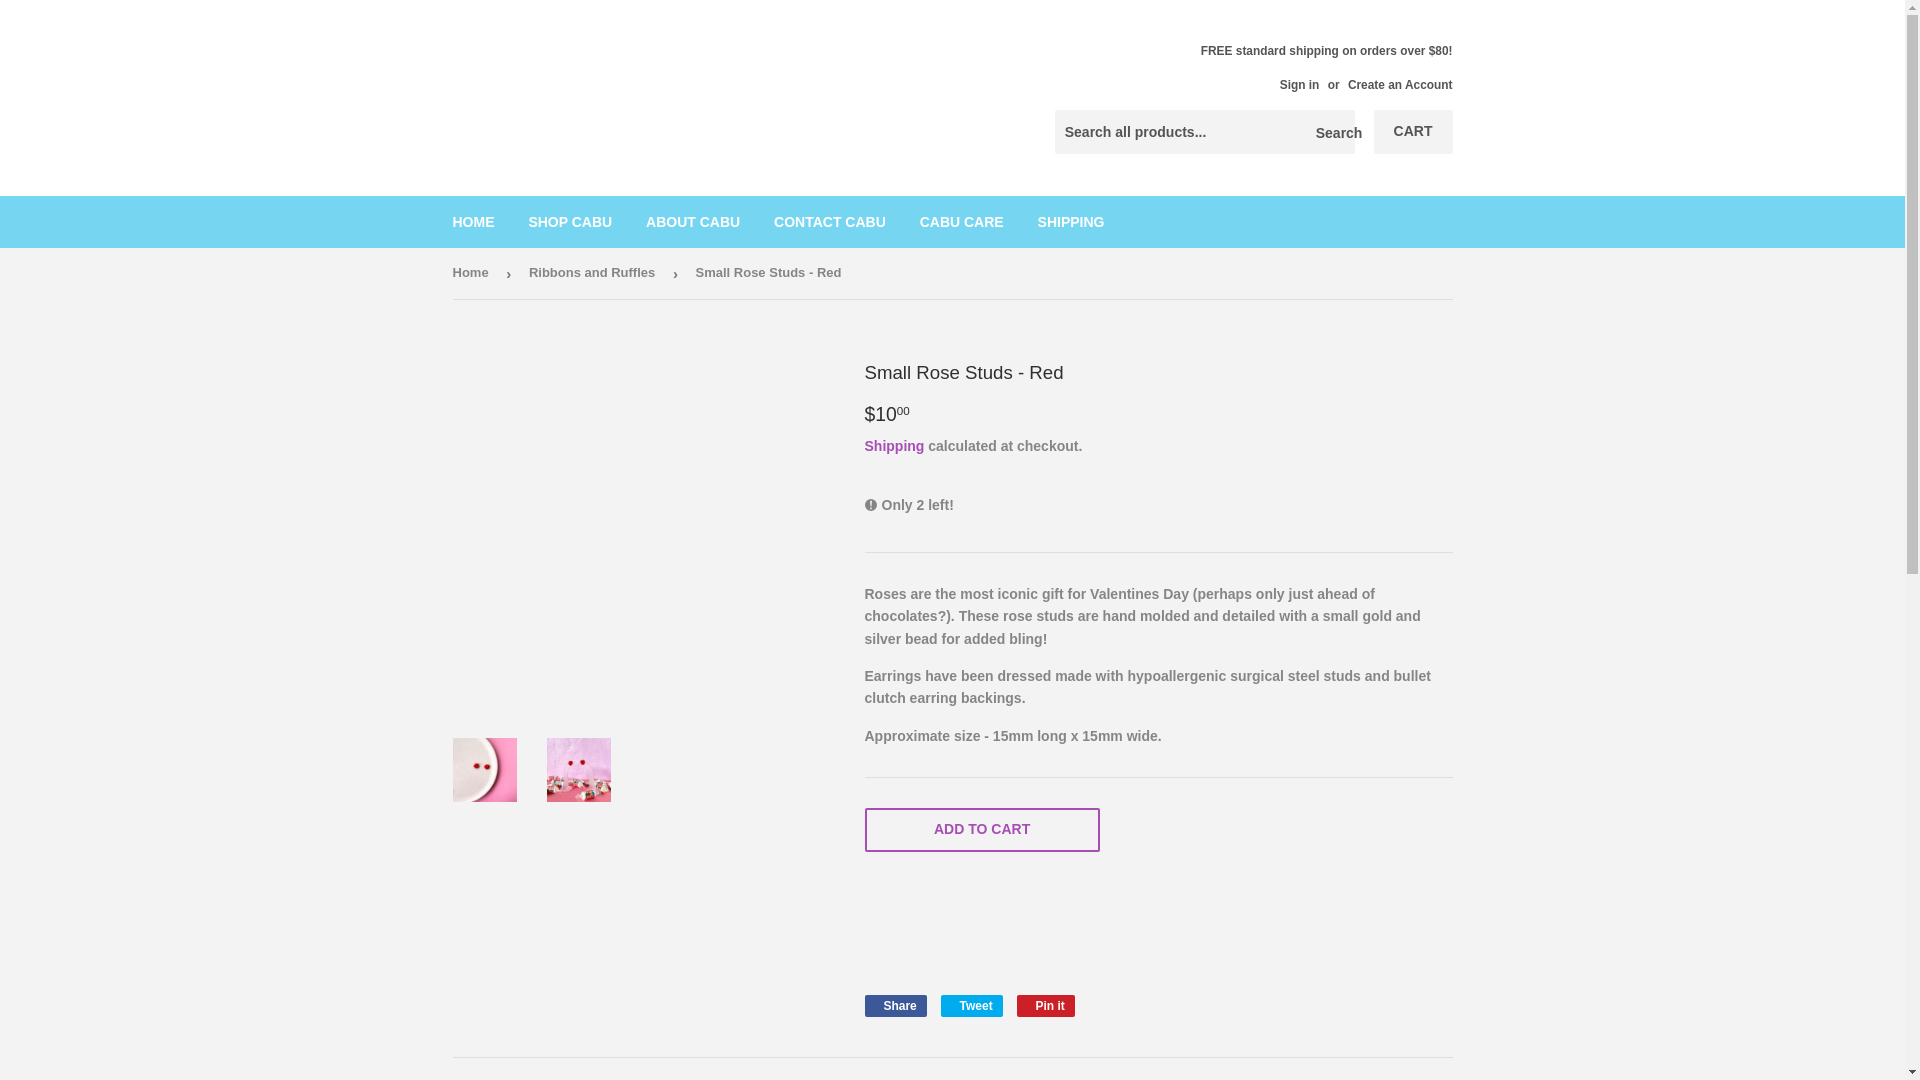 The height and width of the screenshot is (1080, 1920). What do you see at coordinates (473, 274) in the screenshot?
I see `Shipping` at bounding box center [473, 274].